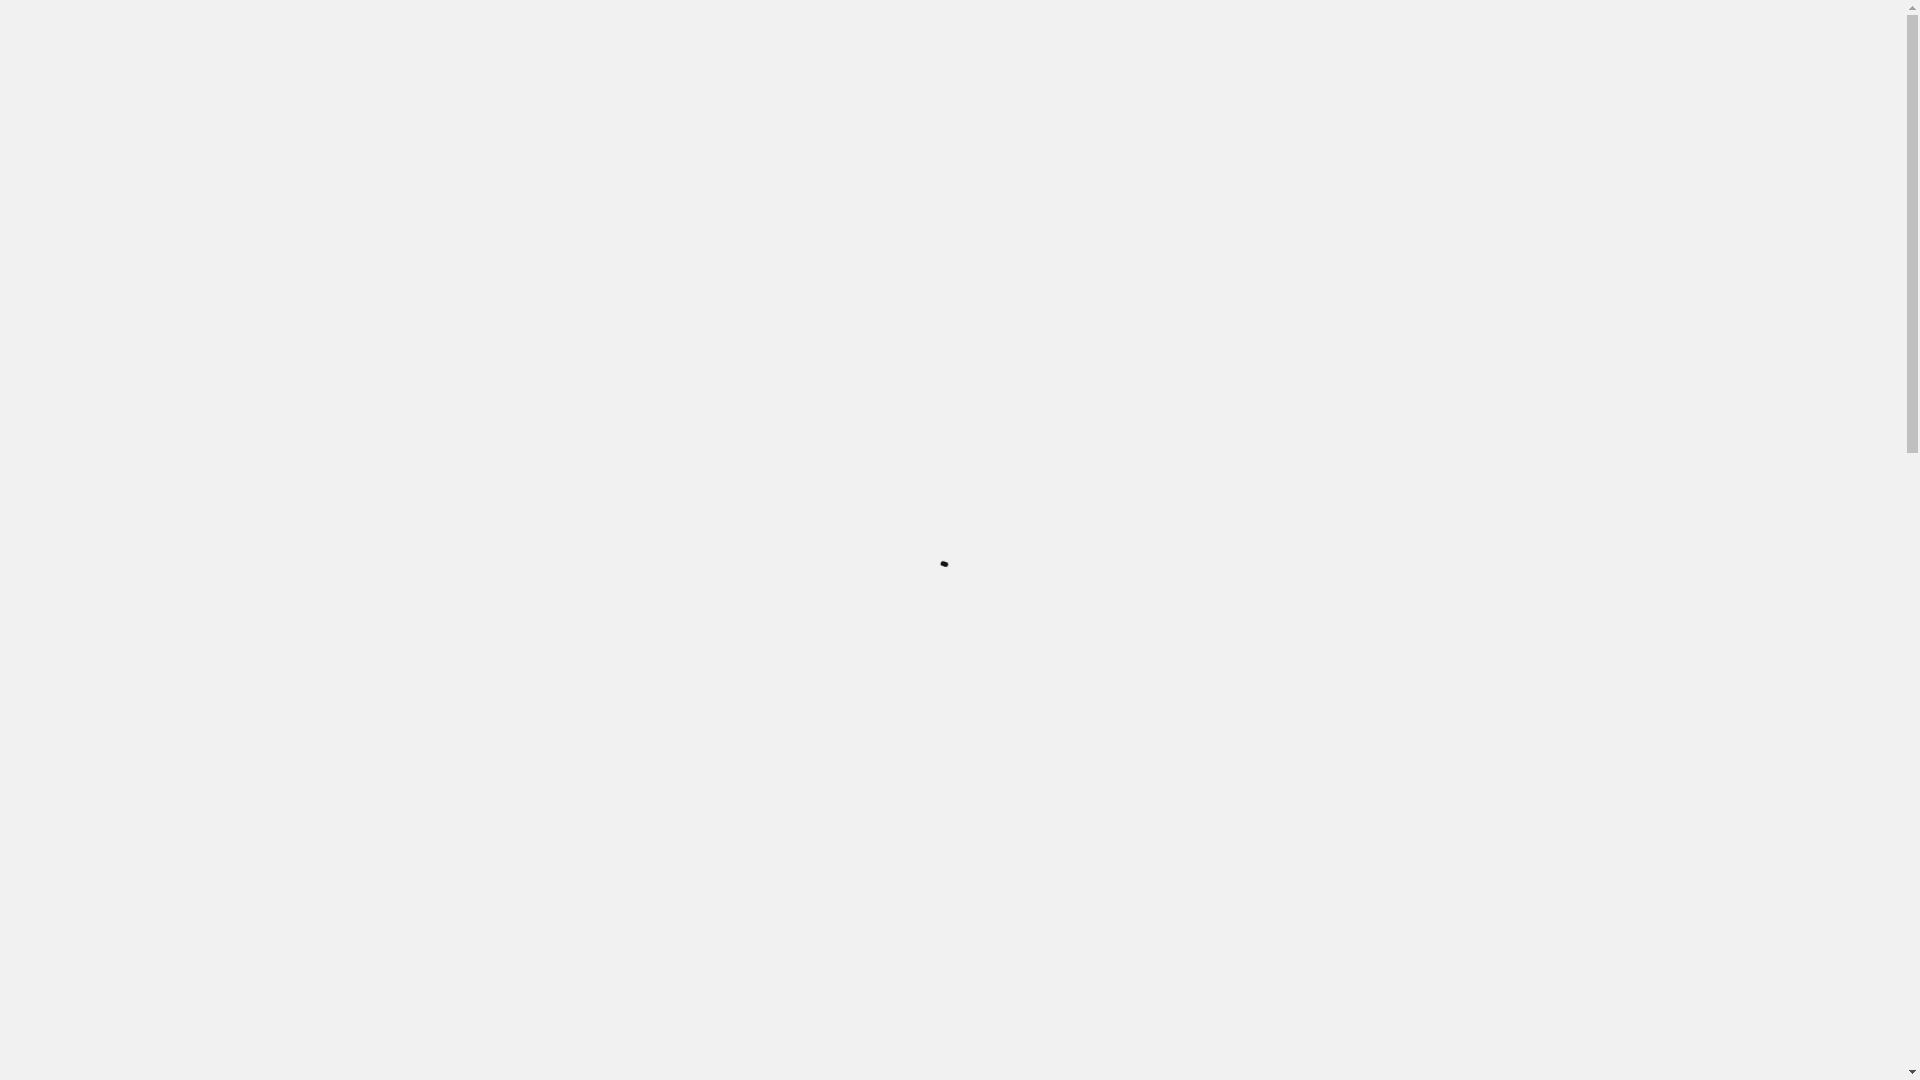  Describe the element at coordinates (898, 25) in the screenshot. I see `nostalgiadrags@gmail.com` at that location.